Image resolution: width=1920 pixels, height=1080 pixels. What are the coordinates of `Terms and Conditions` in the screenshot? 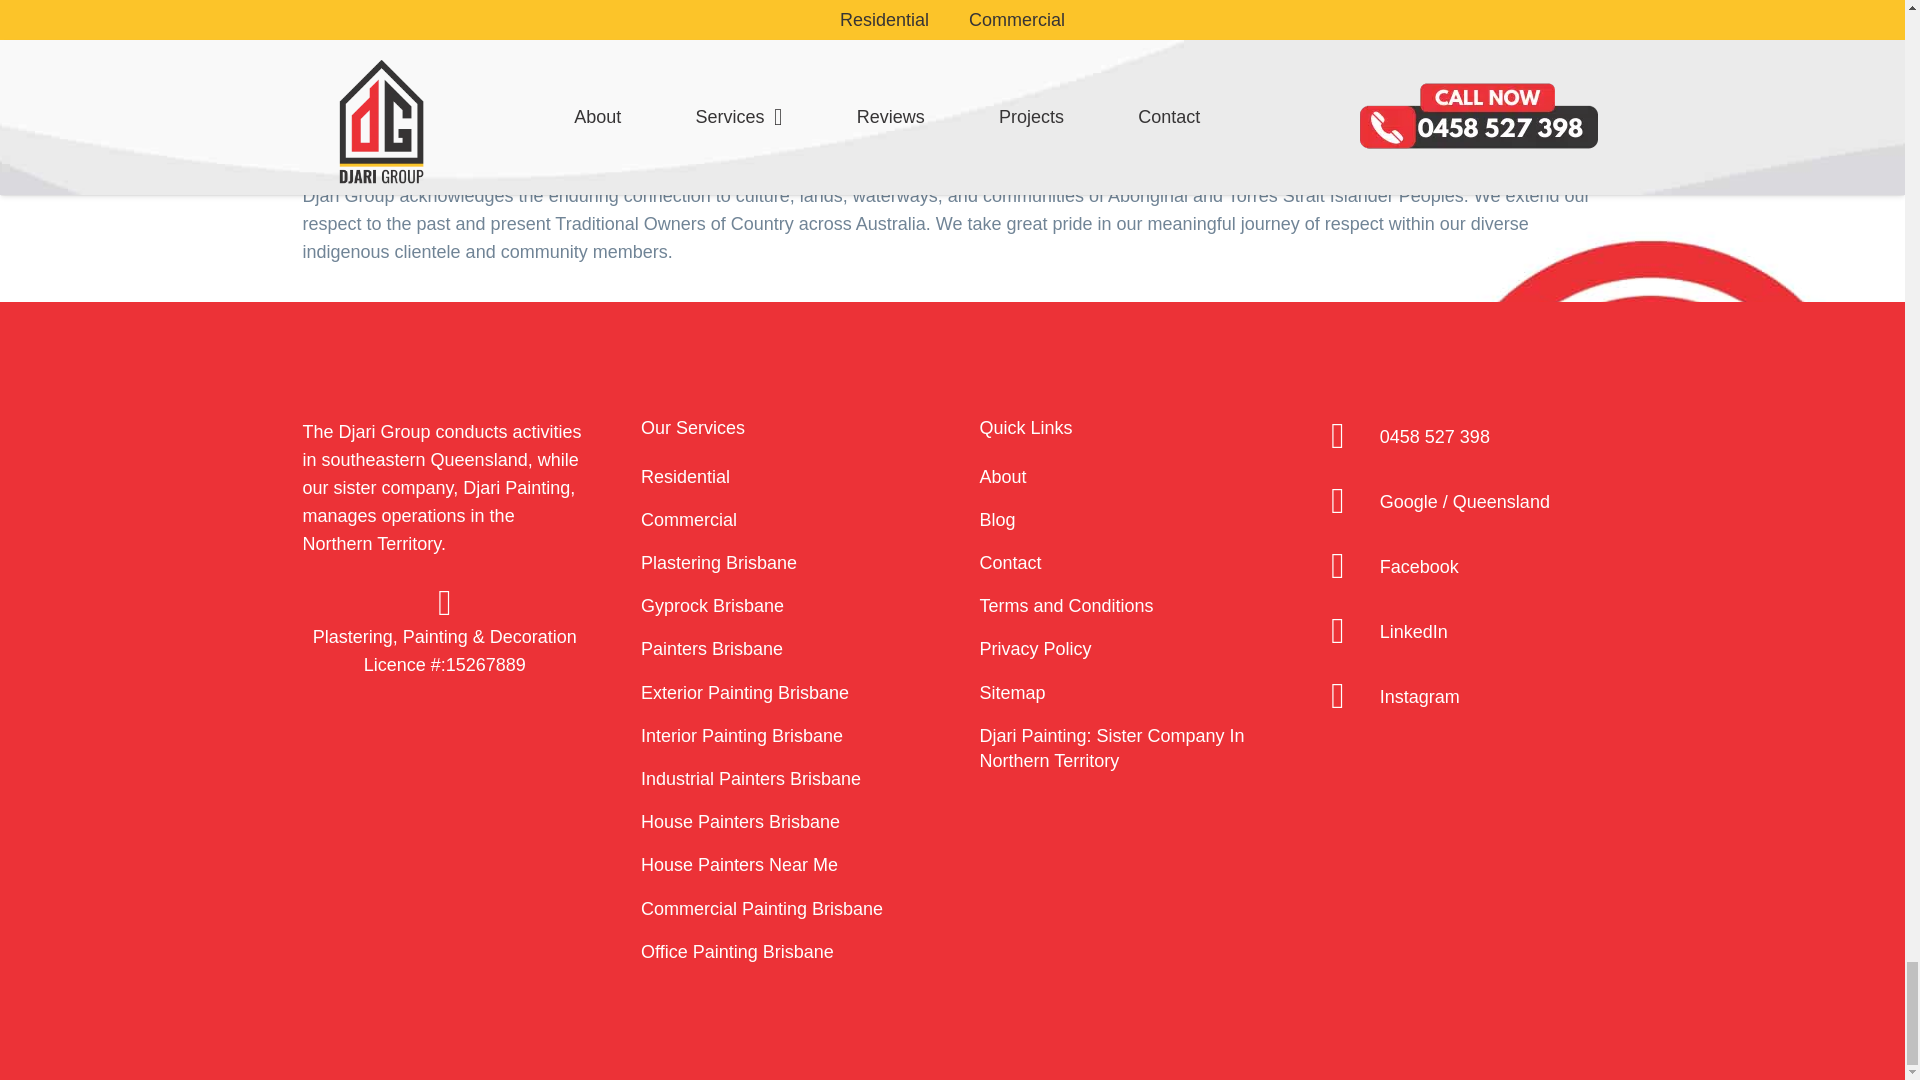 It's located at (1066, 606).